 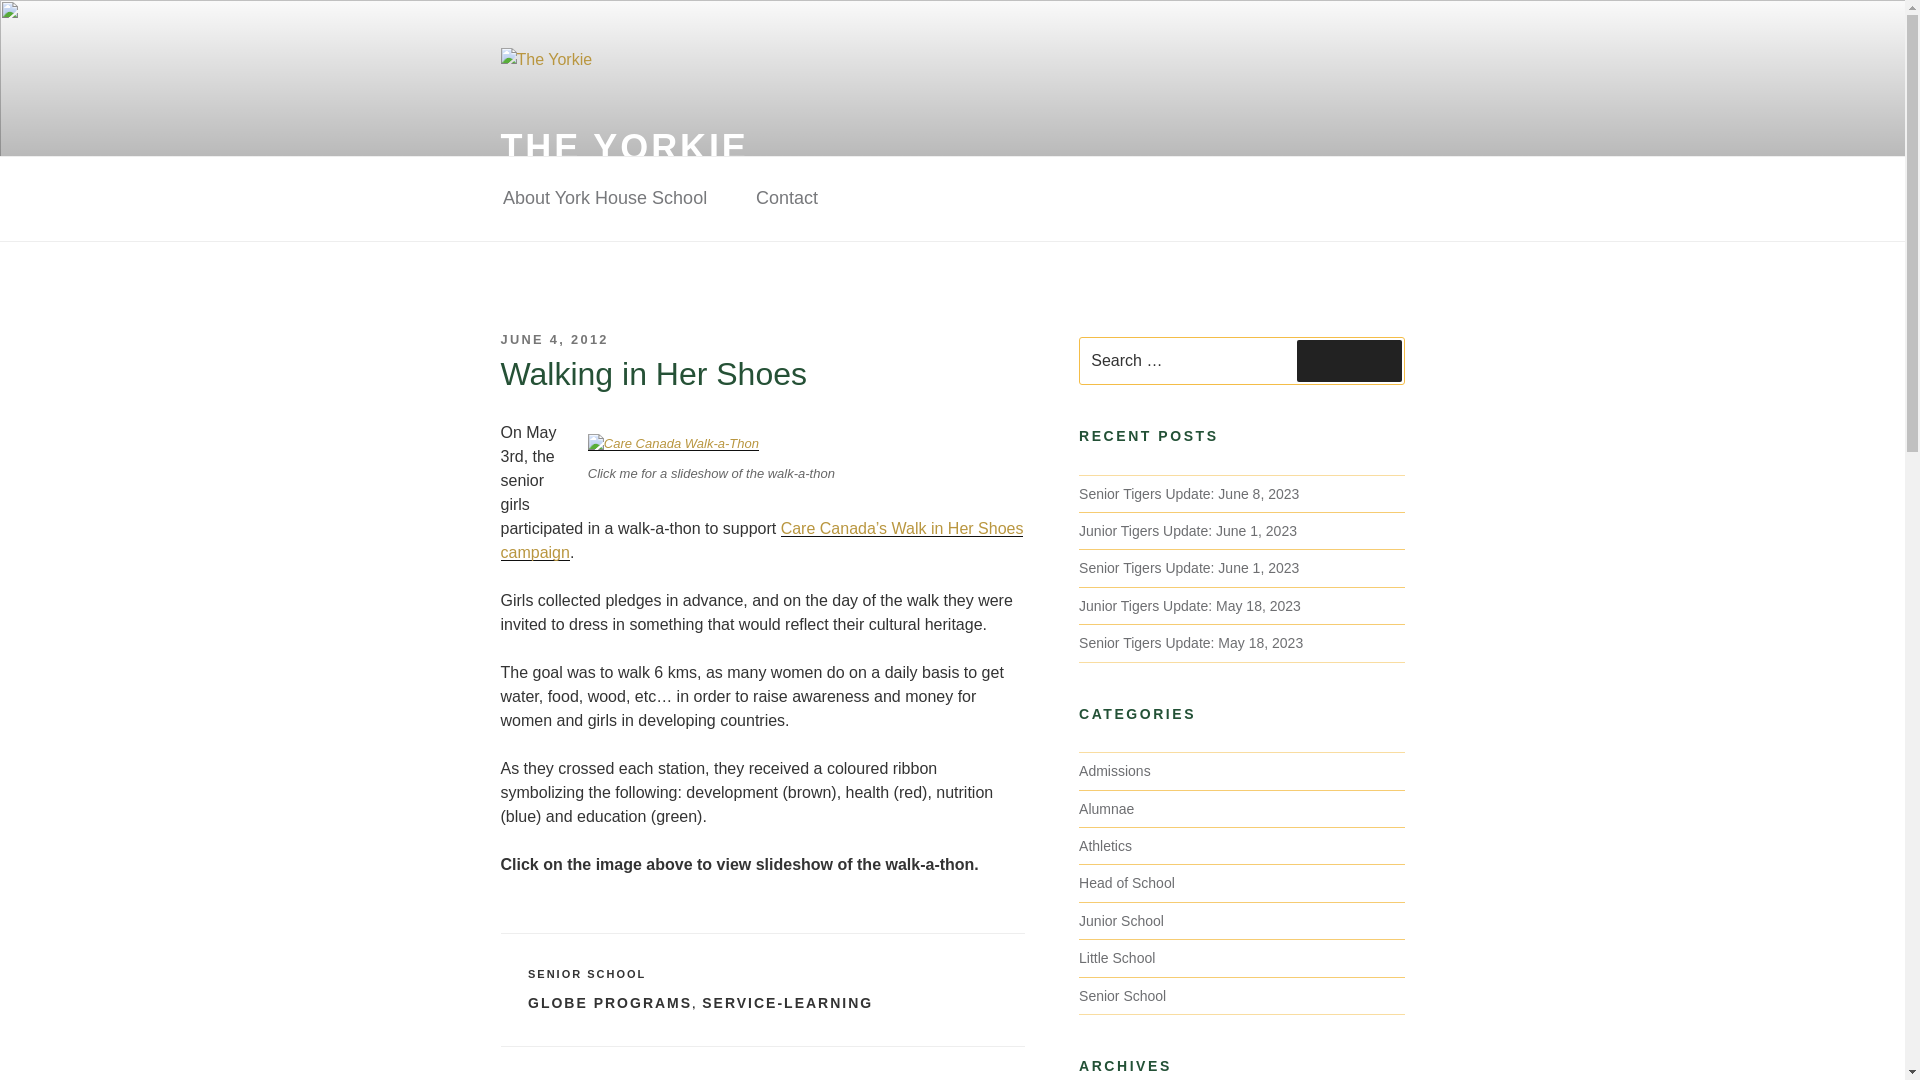 I want to click on Senior School, so click(x=1122, y=996).